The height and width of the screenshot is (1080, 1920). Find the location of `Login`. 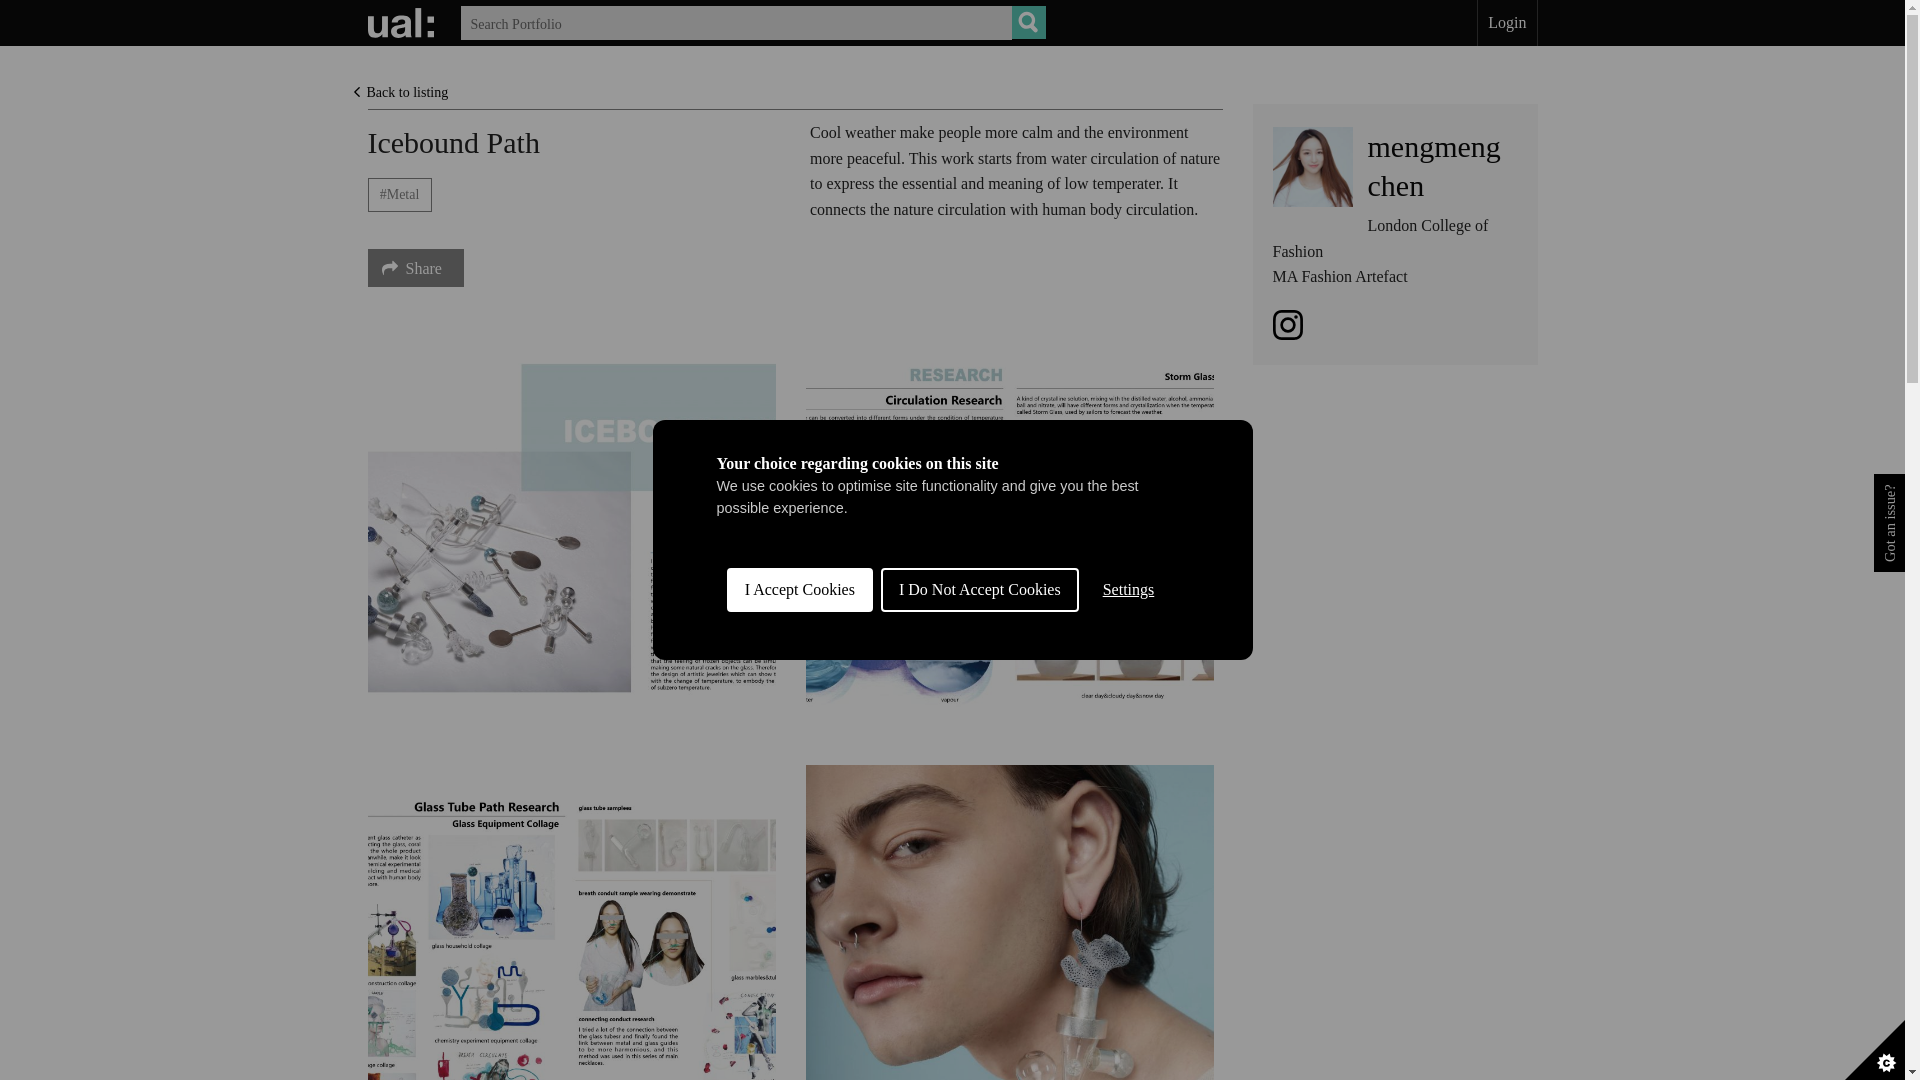

Login is located at coordinates (1506, 23).